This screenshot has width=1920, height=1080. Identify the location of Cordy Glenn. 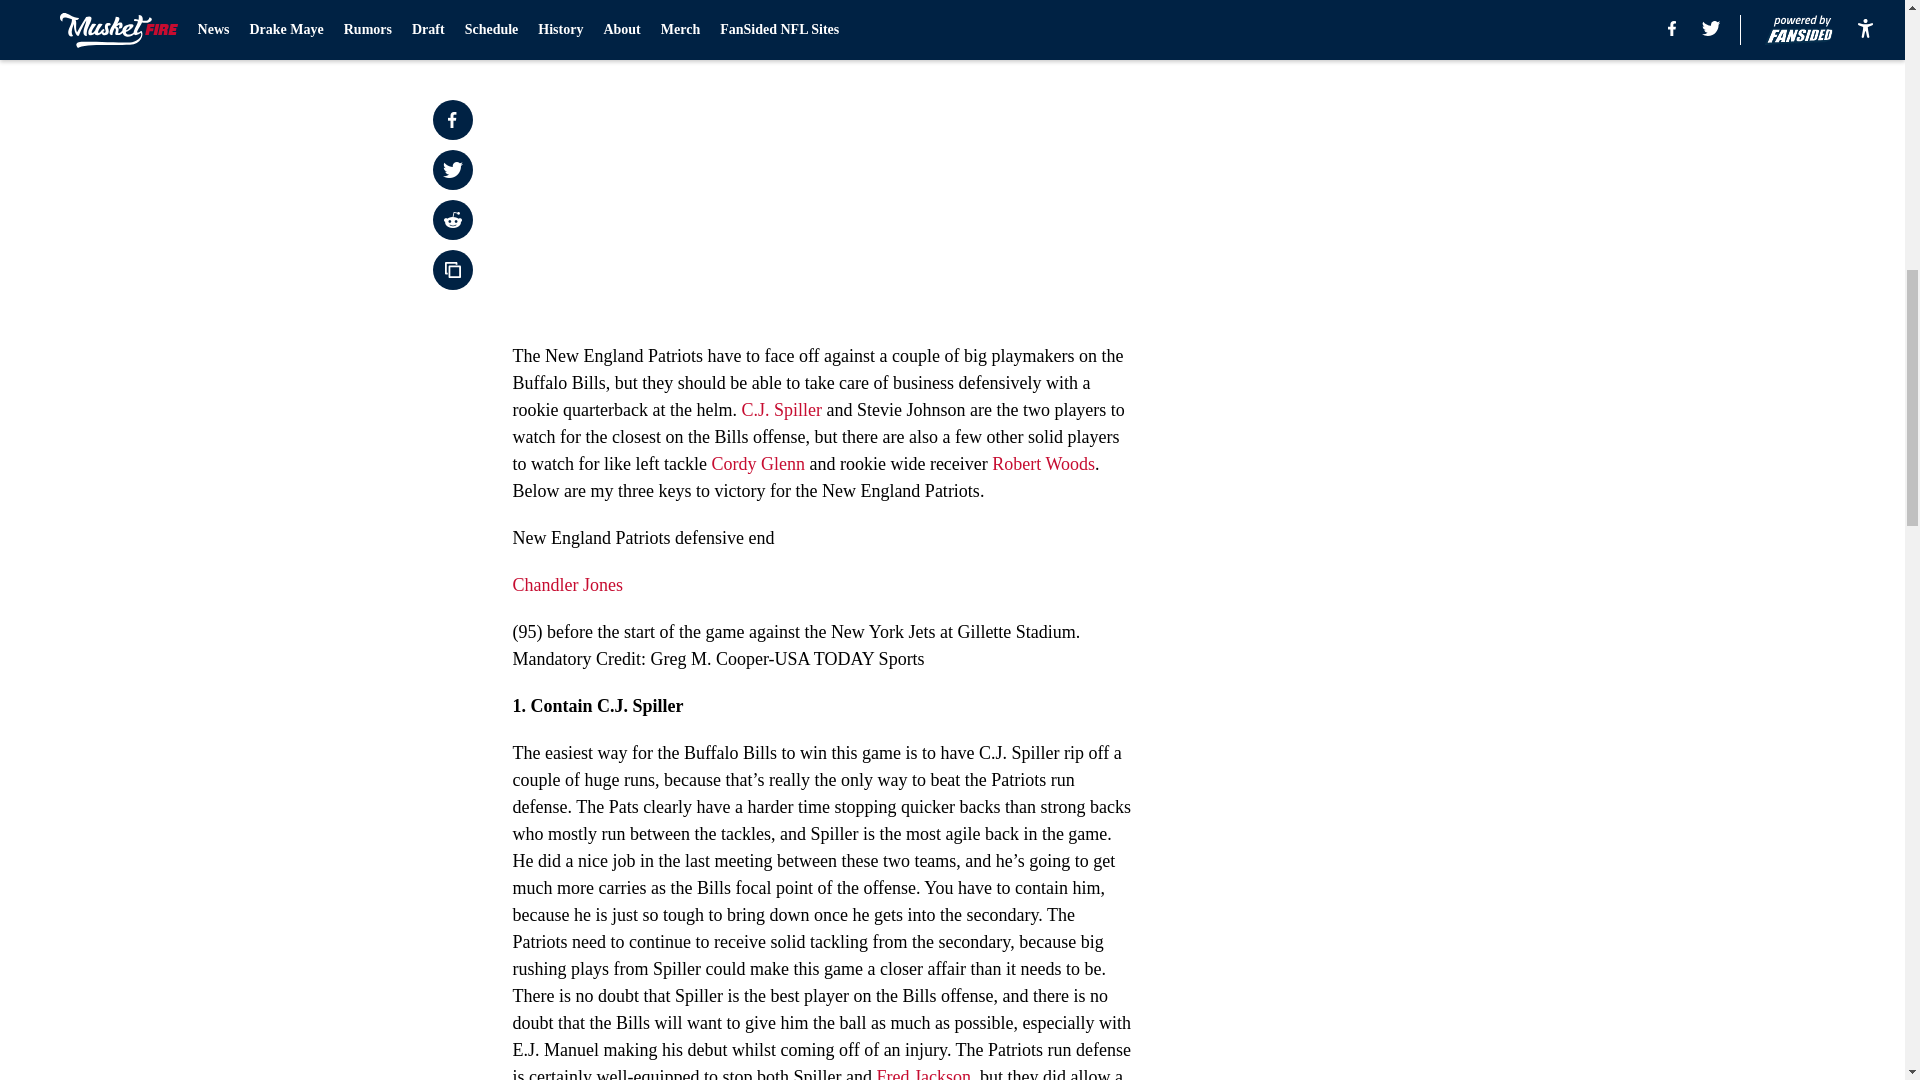
(757, 464).